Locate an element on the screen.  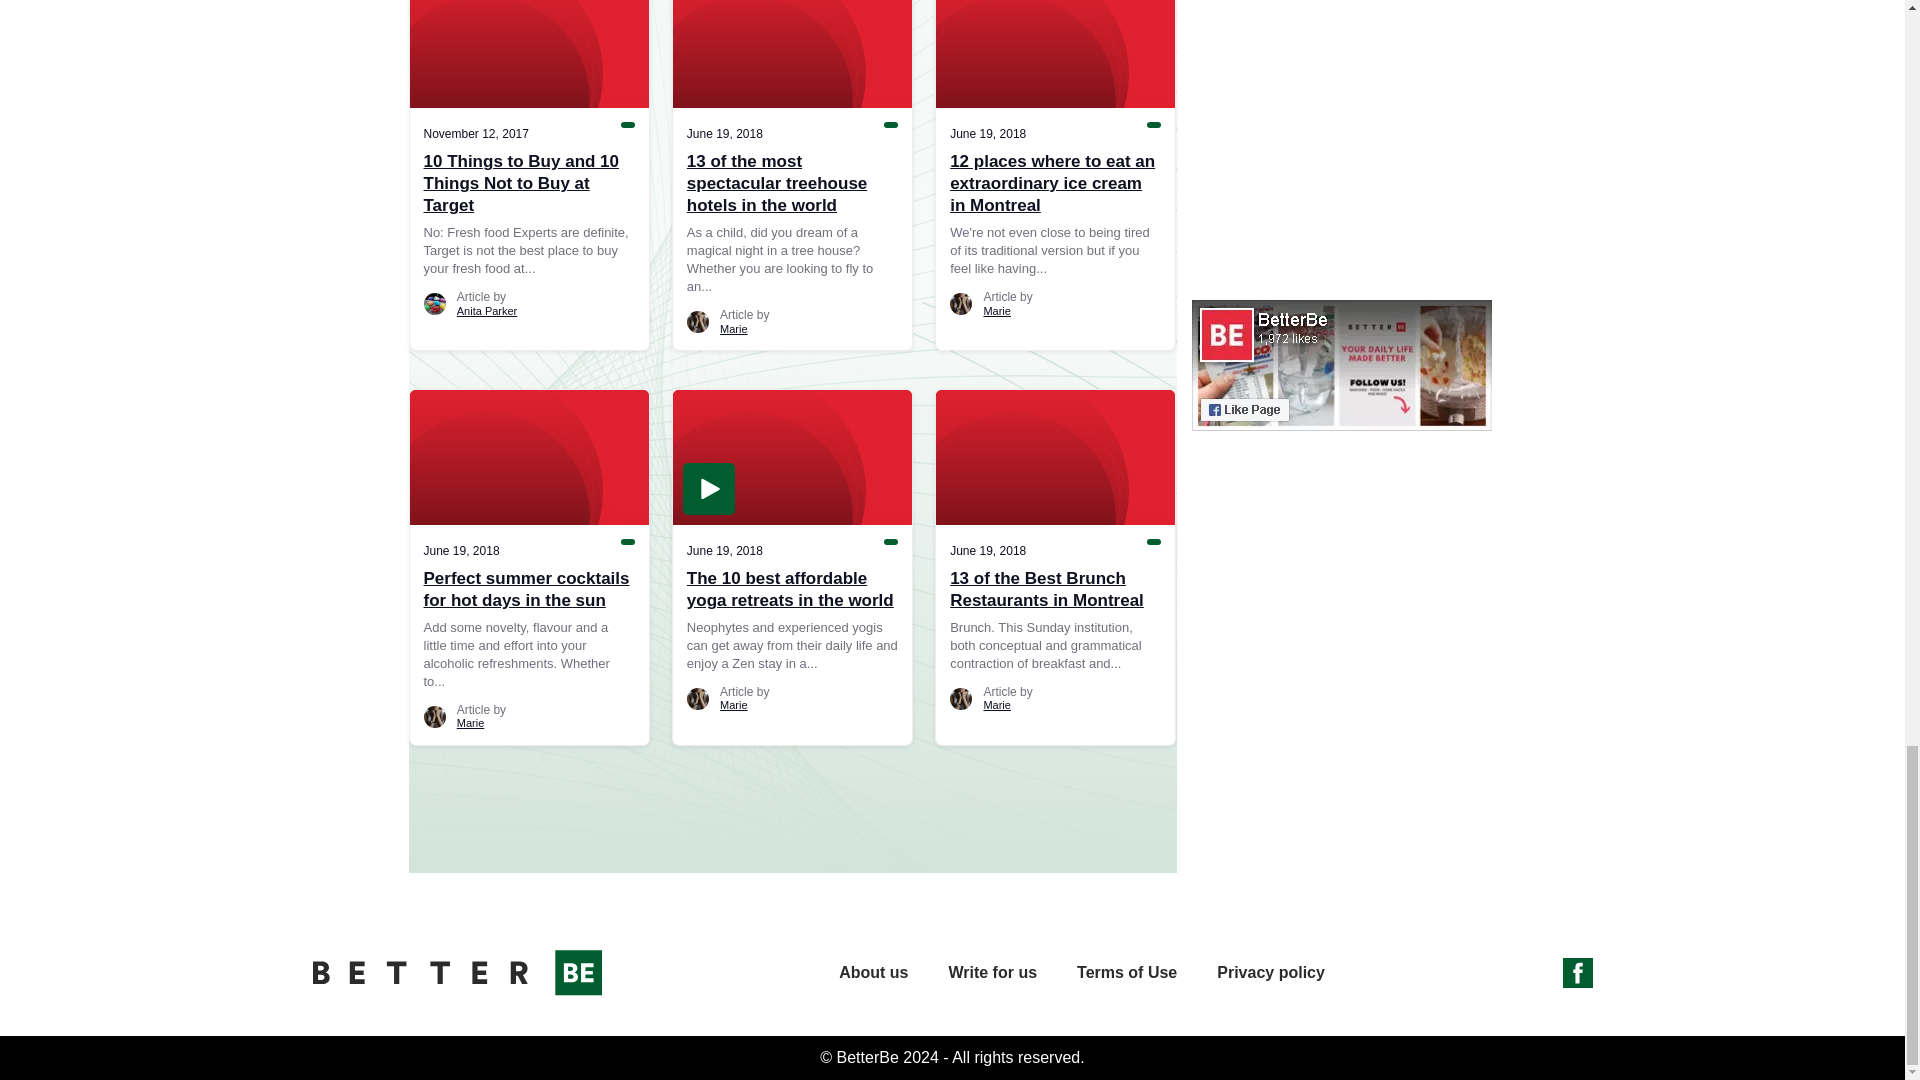
Marie is located at coordinates (734, 328).